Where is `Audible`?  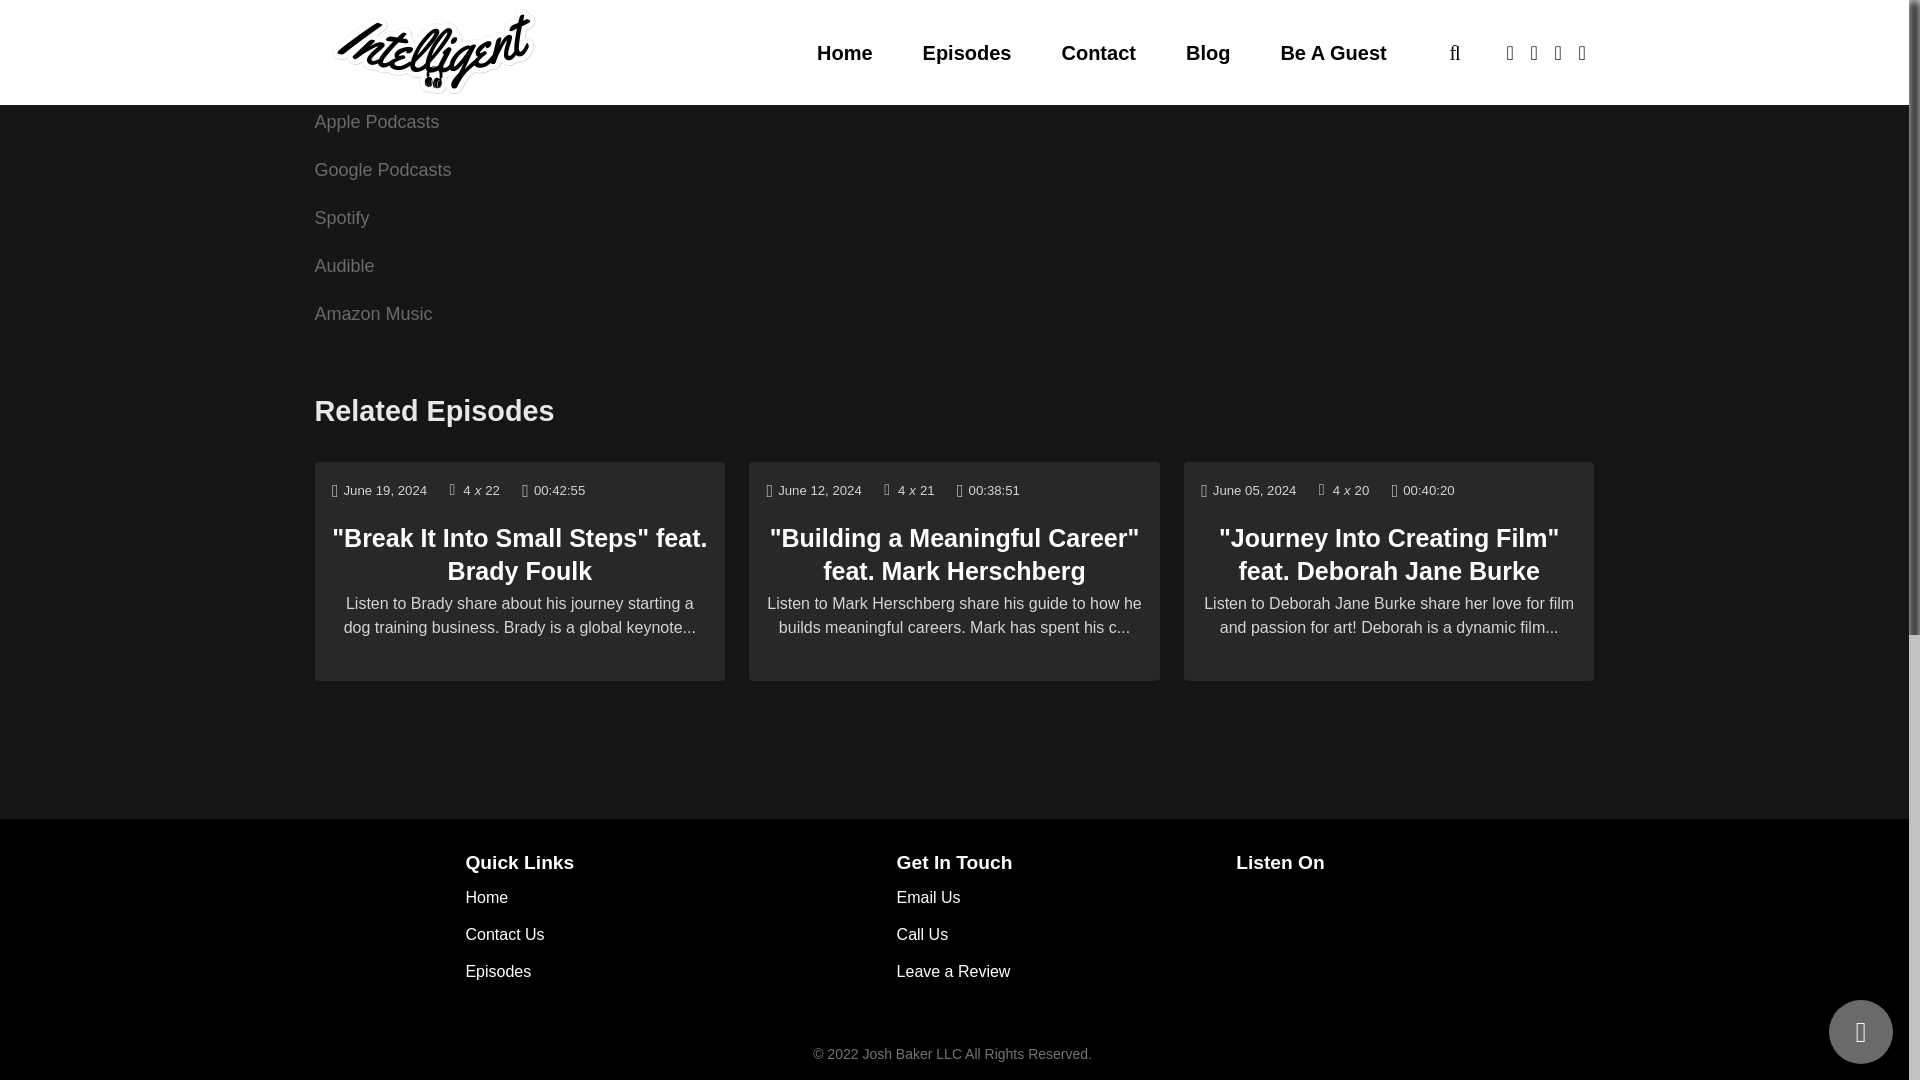 Audible is located at coordinates (344, 266).